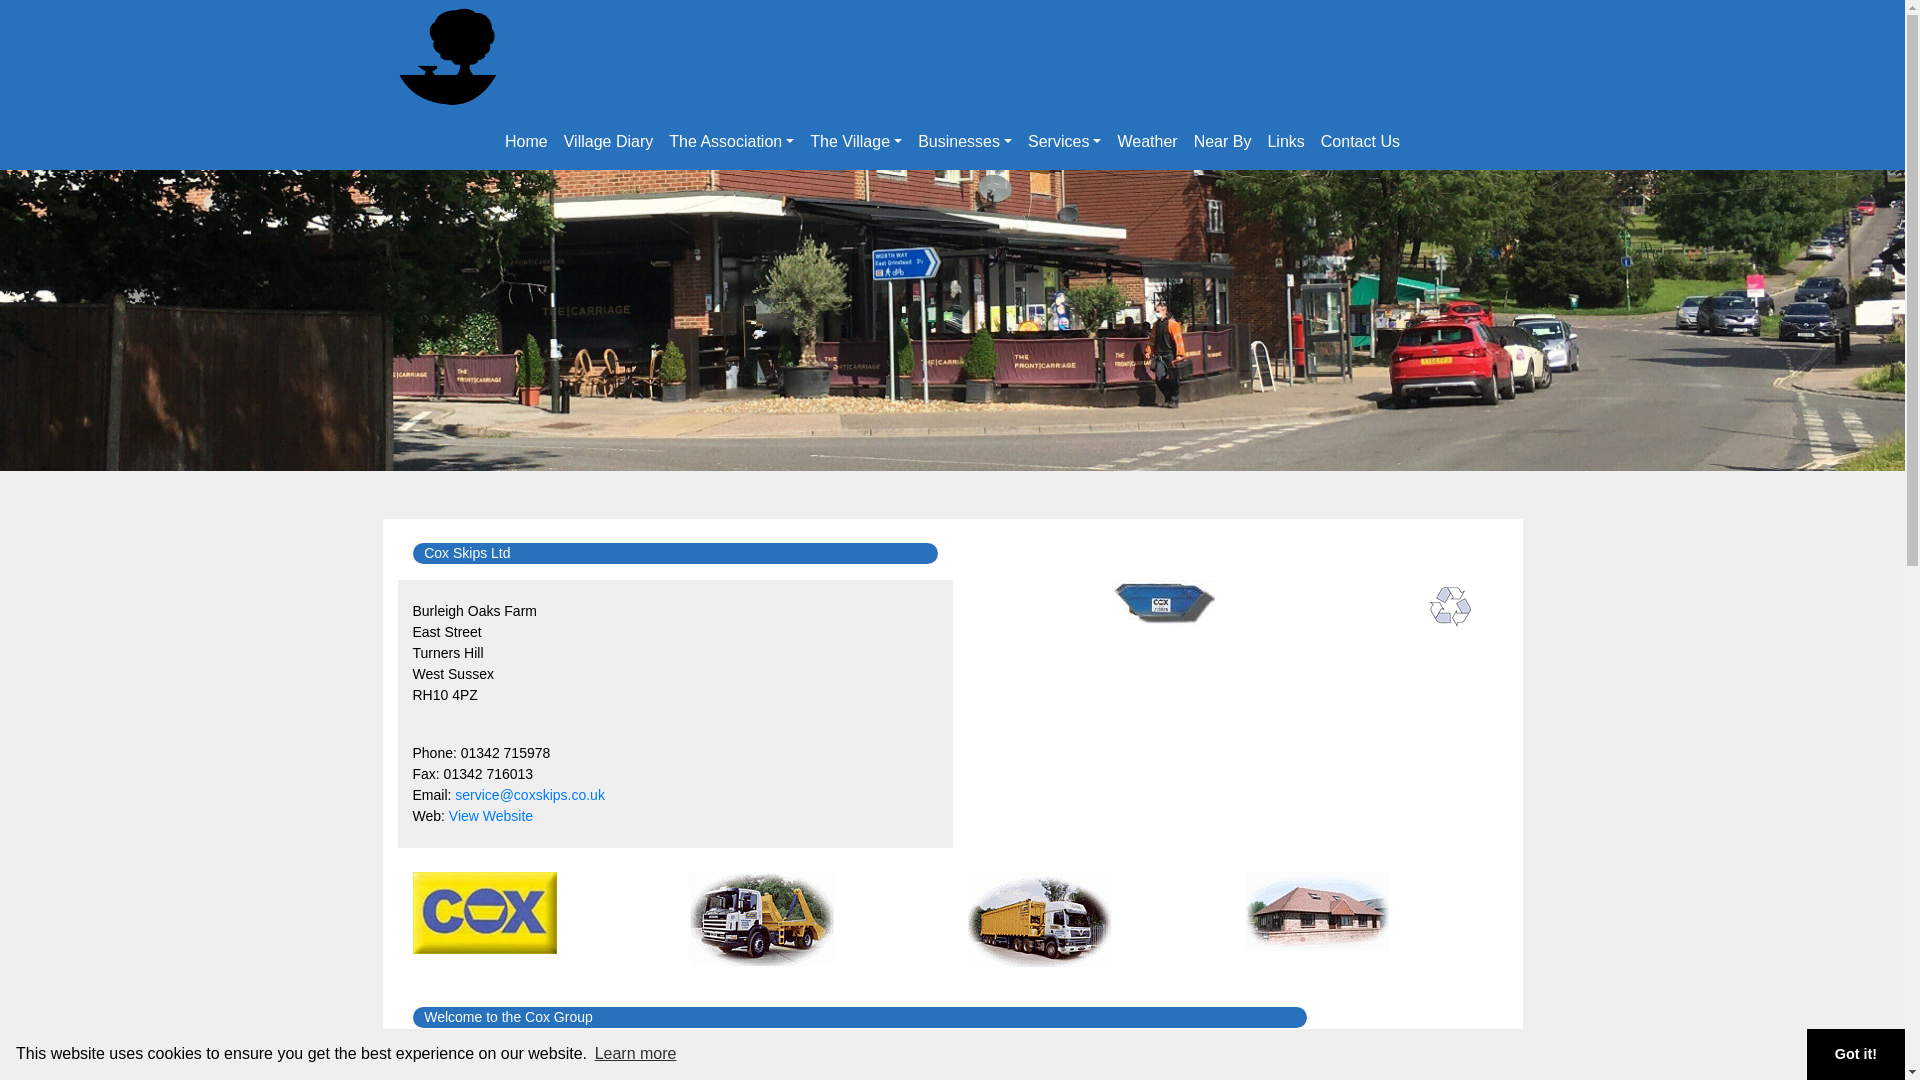 This screenshot has height=1080, width=1920. What do you see at coordinates (1064, 142) in the screenshot?
I see `Services` at bounding box center [1064, 142].